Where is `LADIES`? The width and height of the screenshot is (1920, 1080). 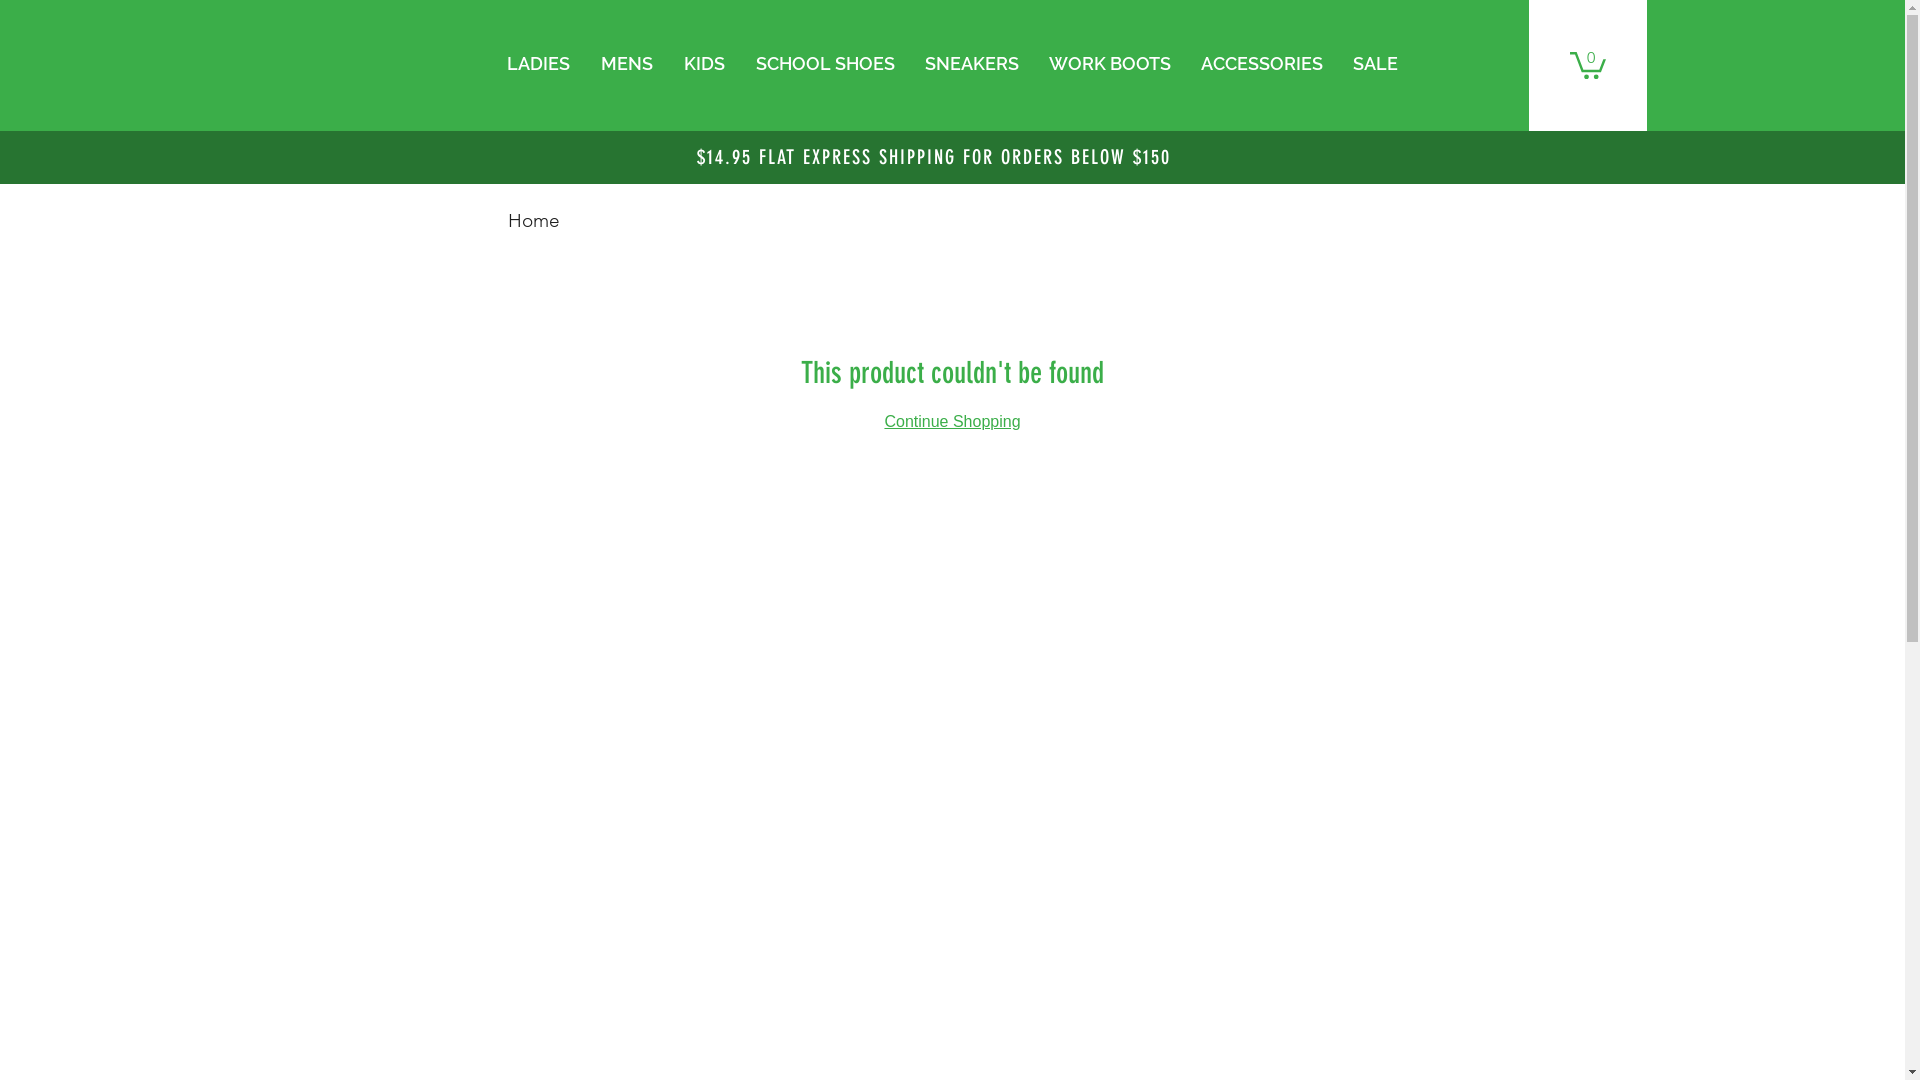
LADIES is located at coordinates (538, 64).